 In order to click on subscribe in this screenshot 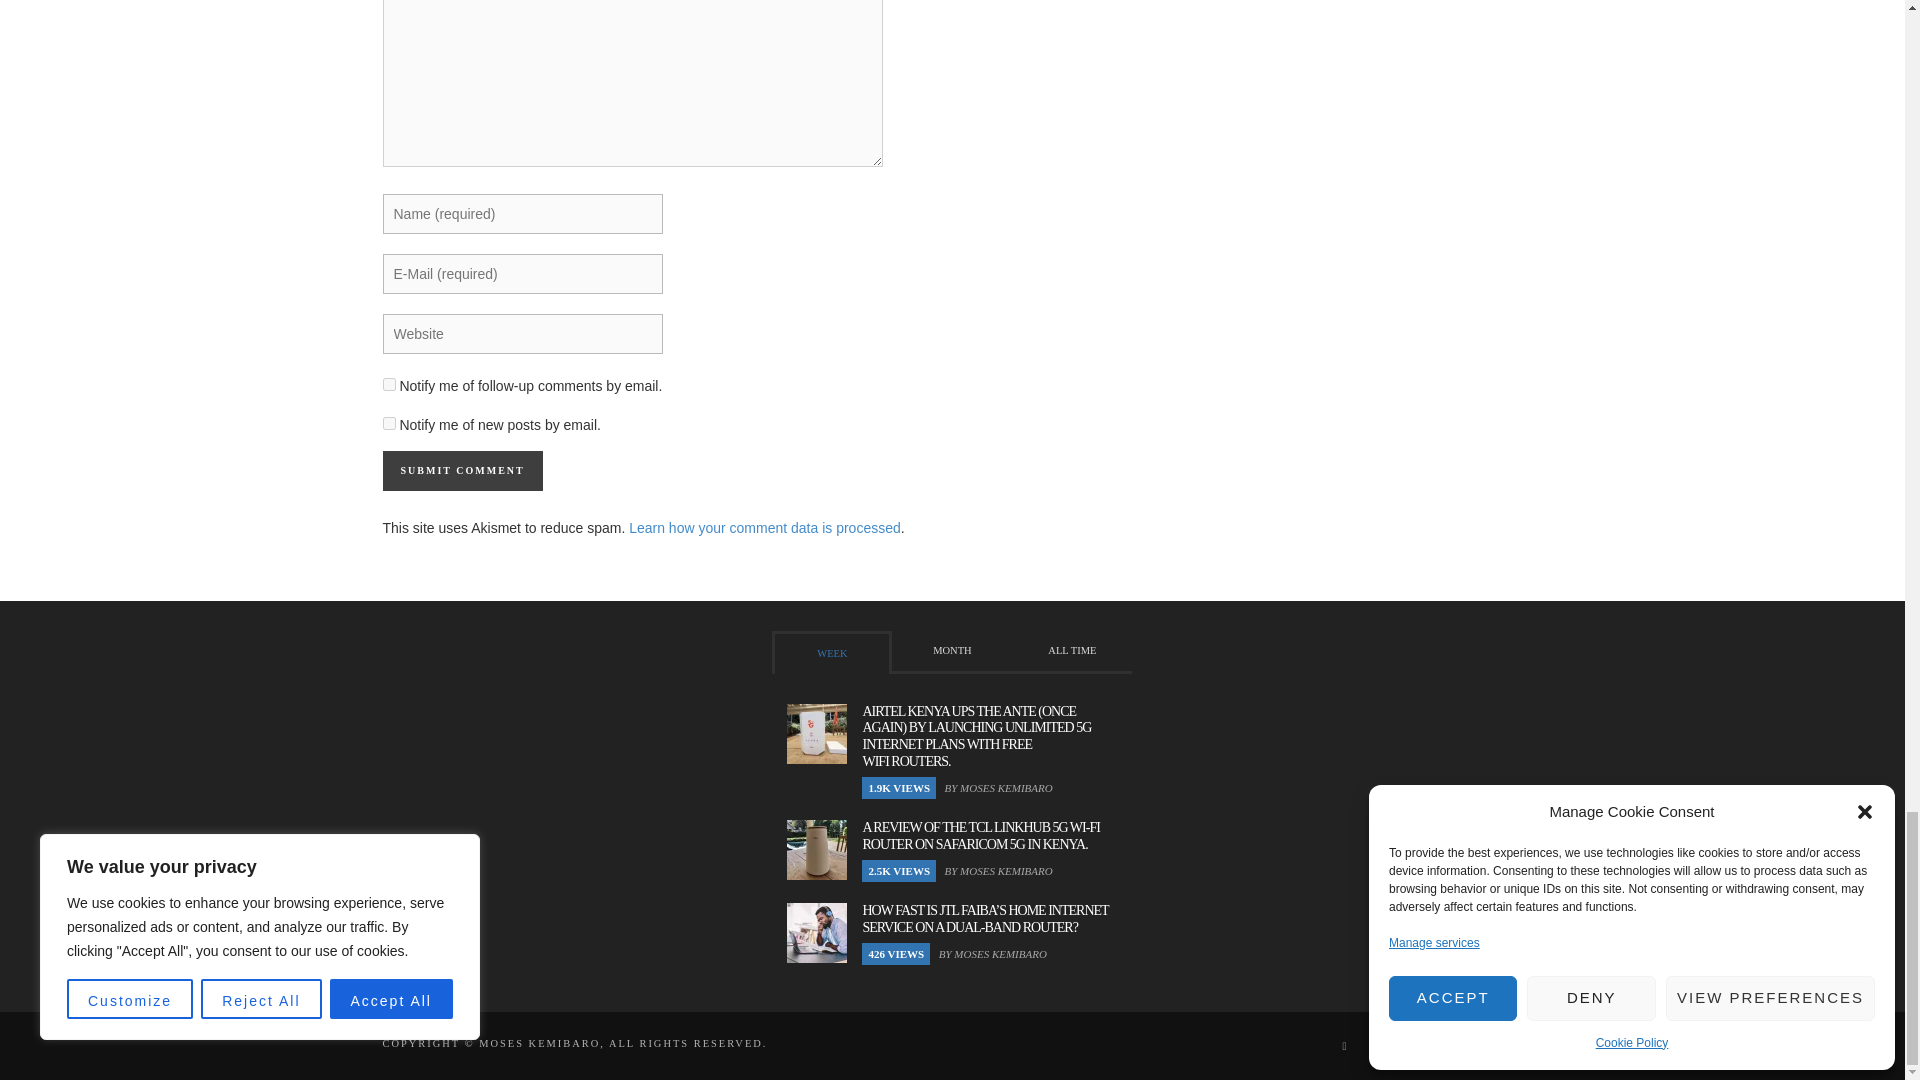, I will do `click(388, 422)`.